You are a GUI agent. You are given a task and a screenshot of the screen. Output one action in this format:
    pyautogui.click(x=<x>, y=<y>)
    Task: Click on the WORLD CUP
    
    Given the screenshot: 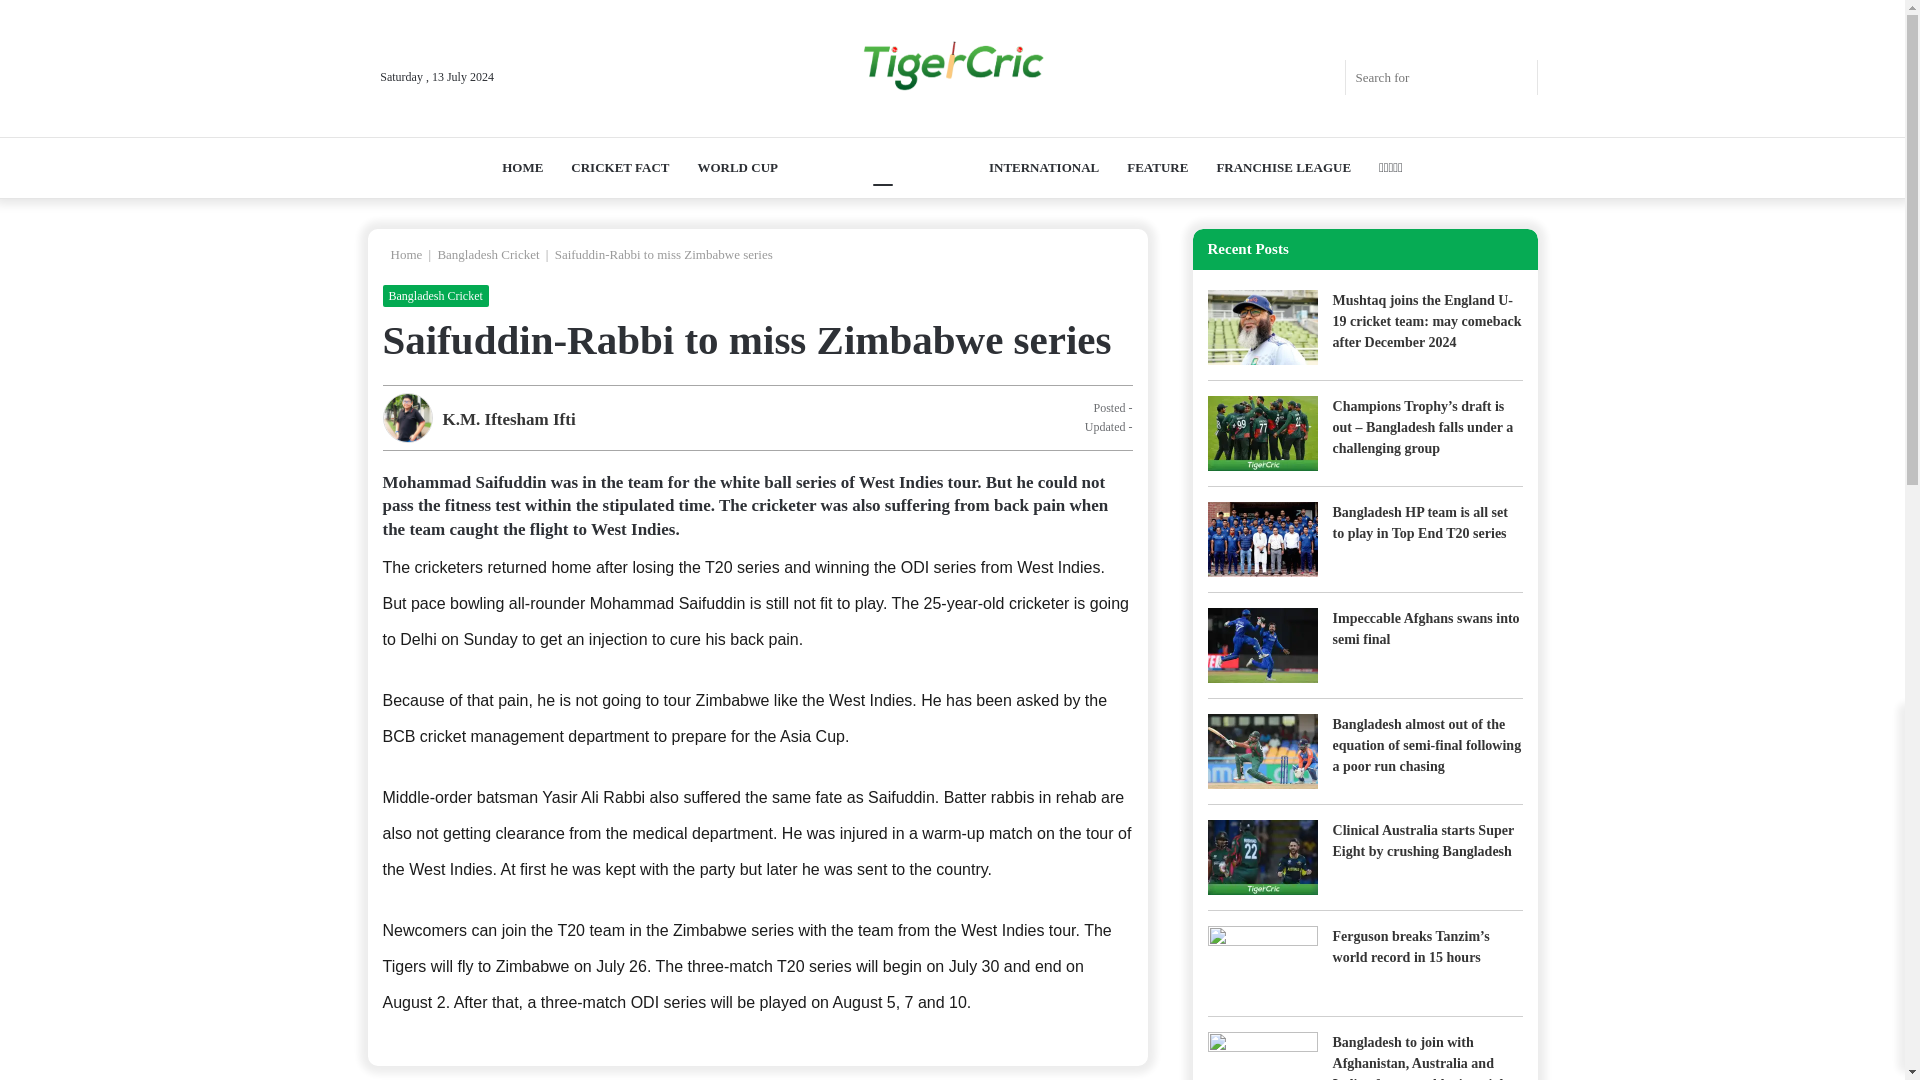 What is the action you would take?
    pyautogui.click(x=737, y=168)
    